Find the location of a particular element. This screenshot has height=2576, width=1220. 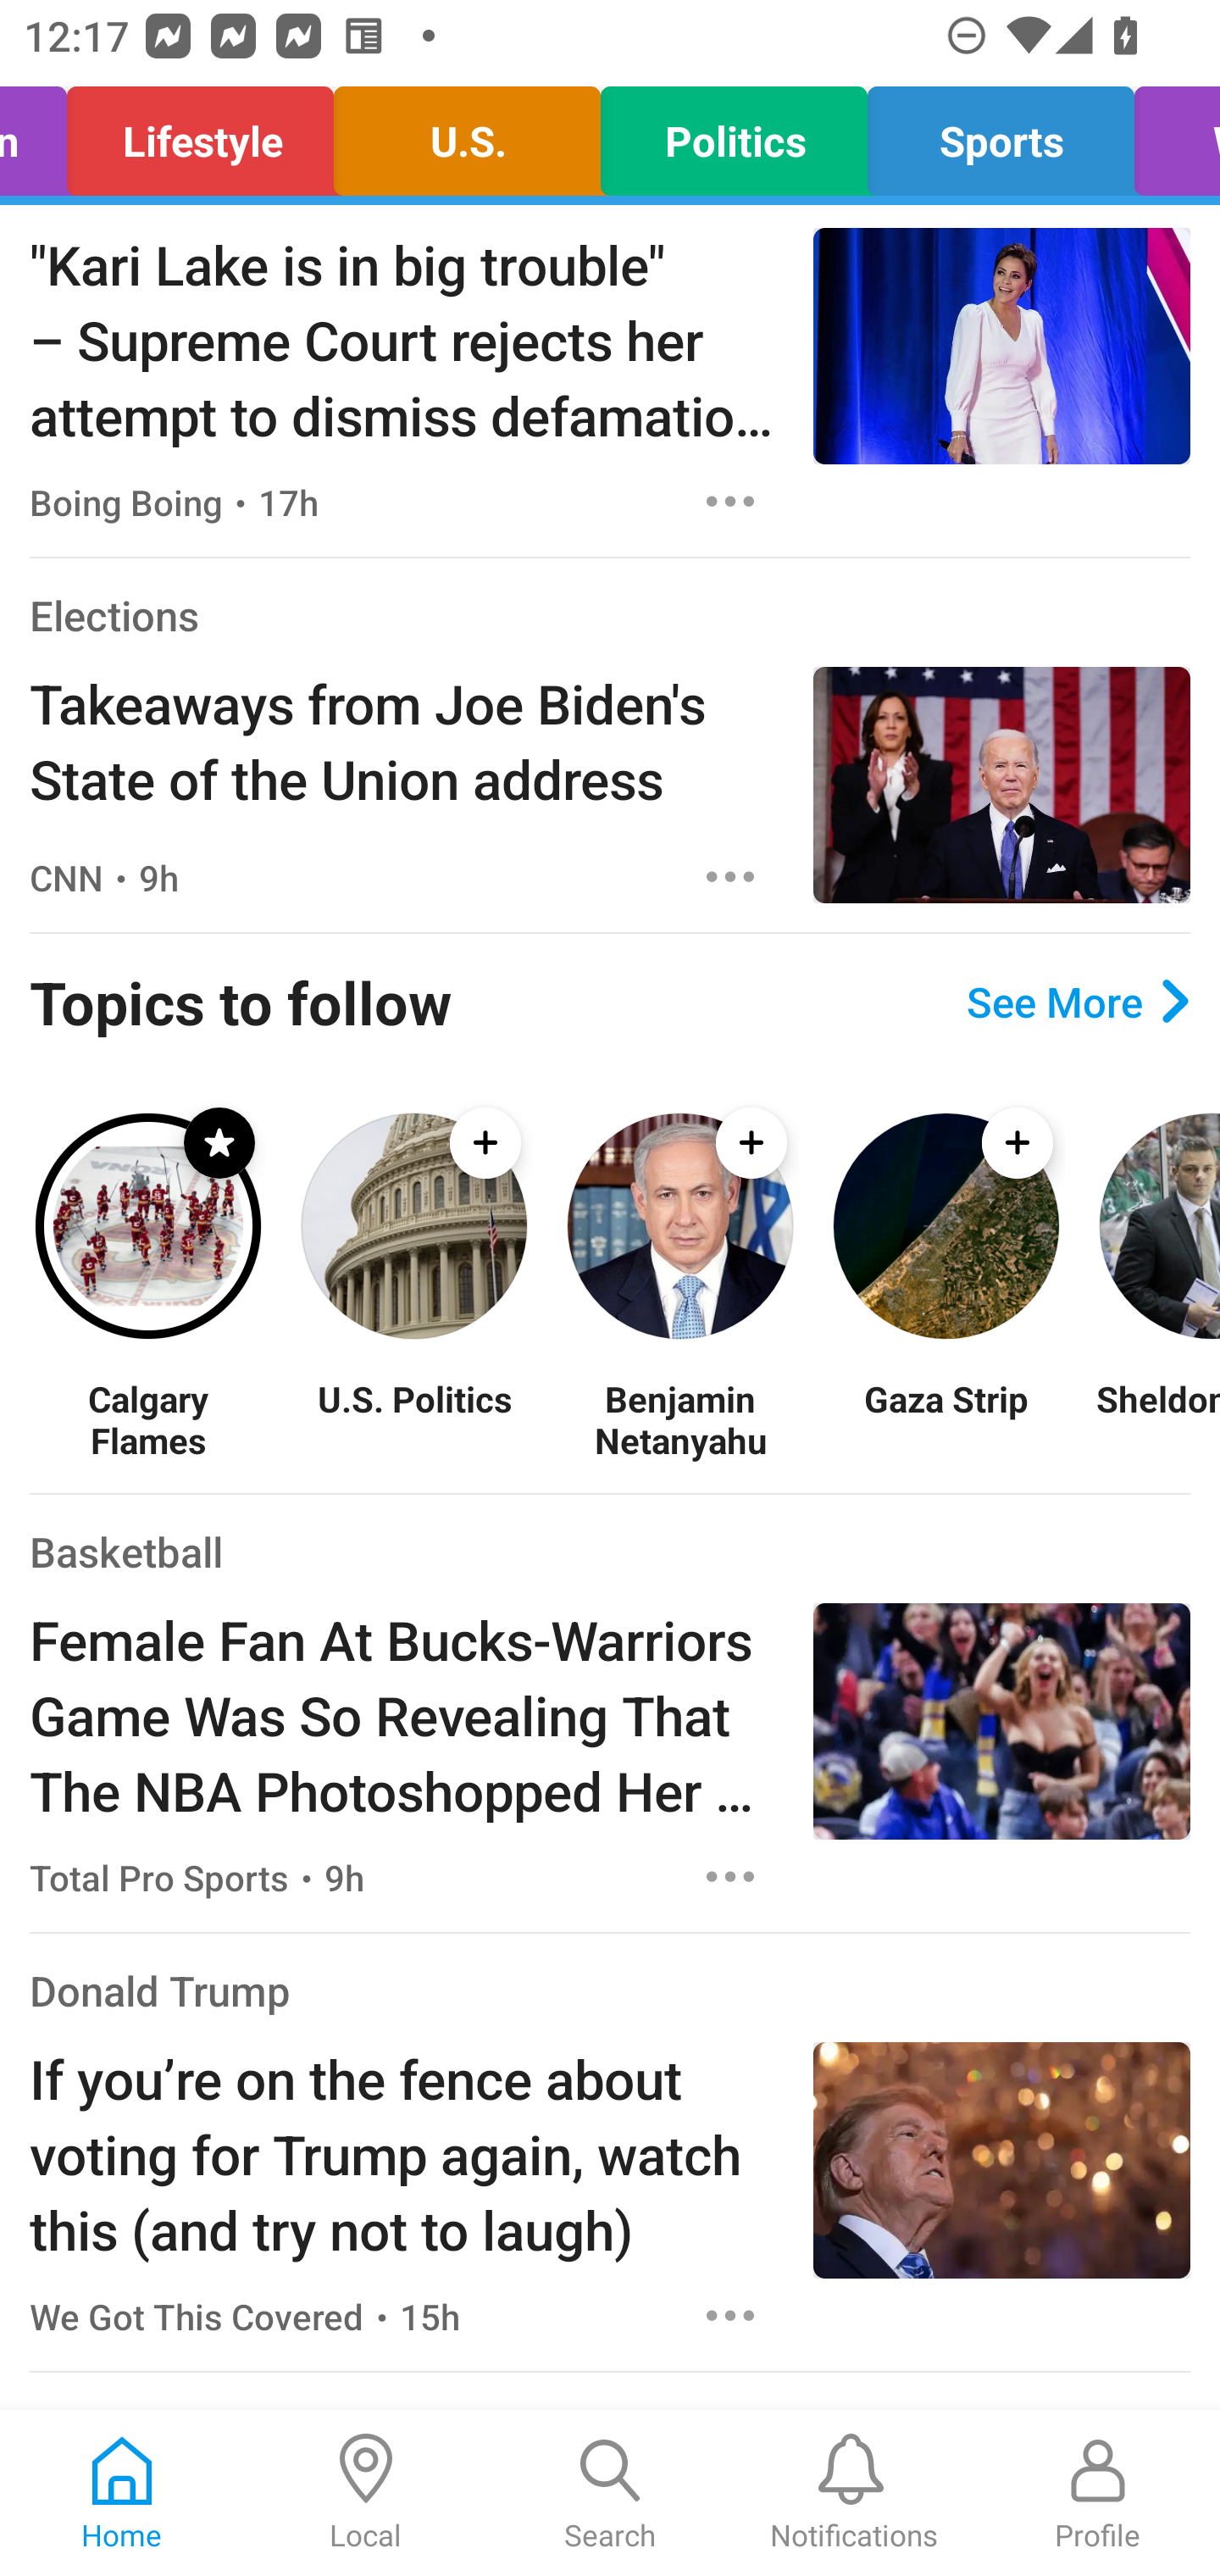

Calgary Flames is located at coordinates (147, 1418).